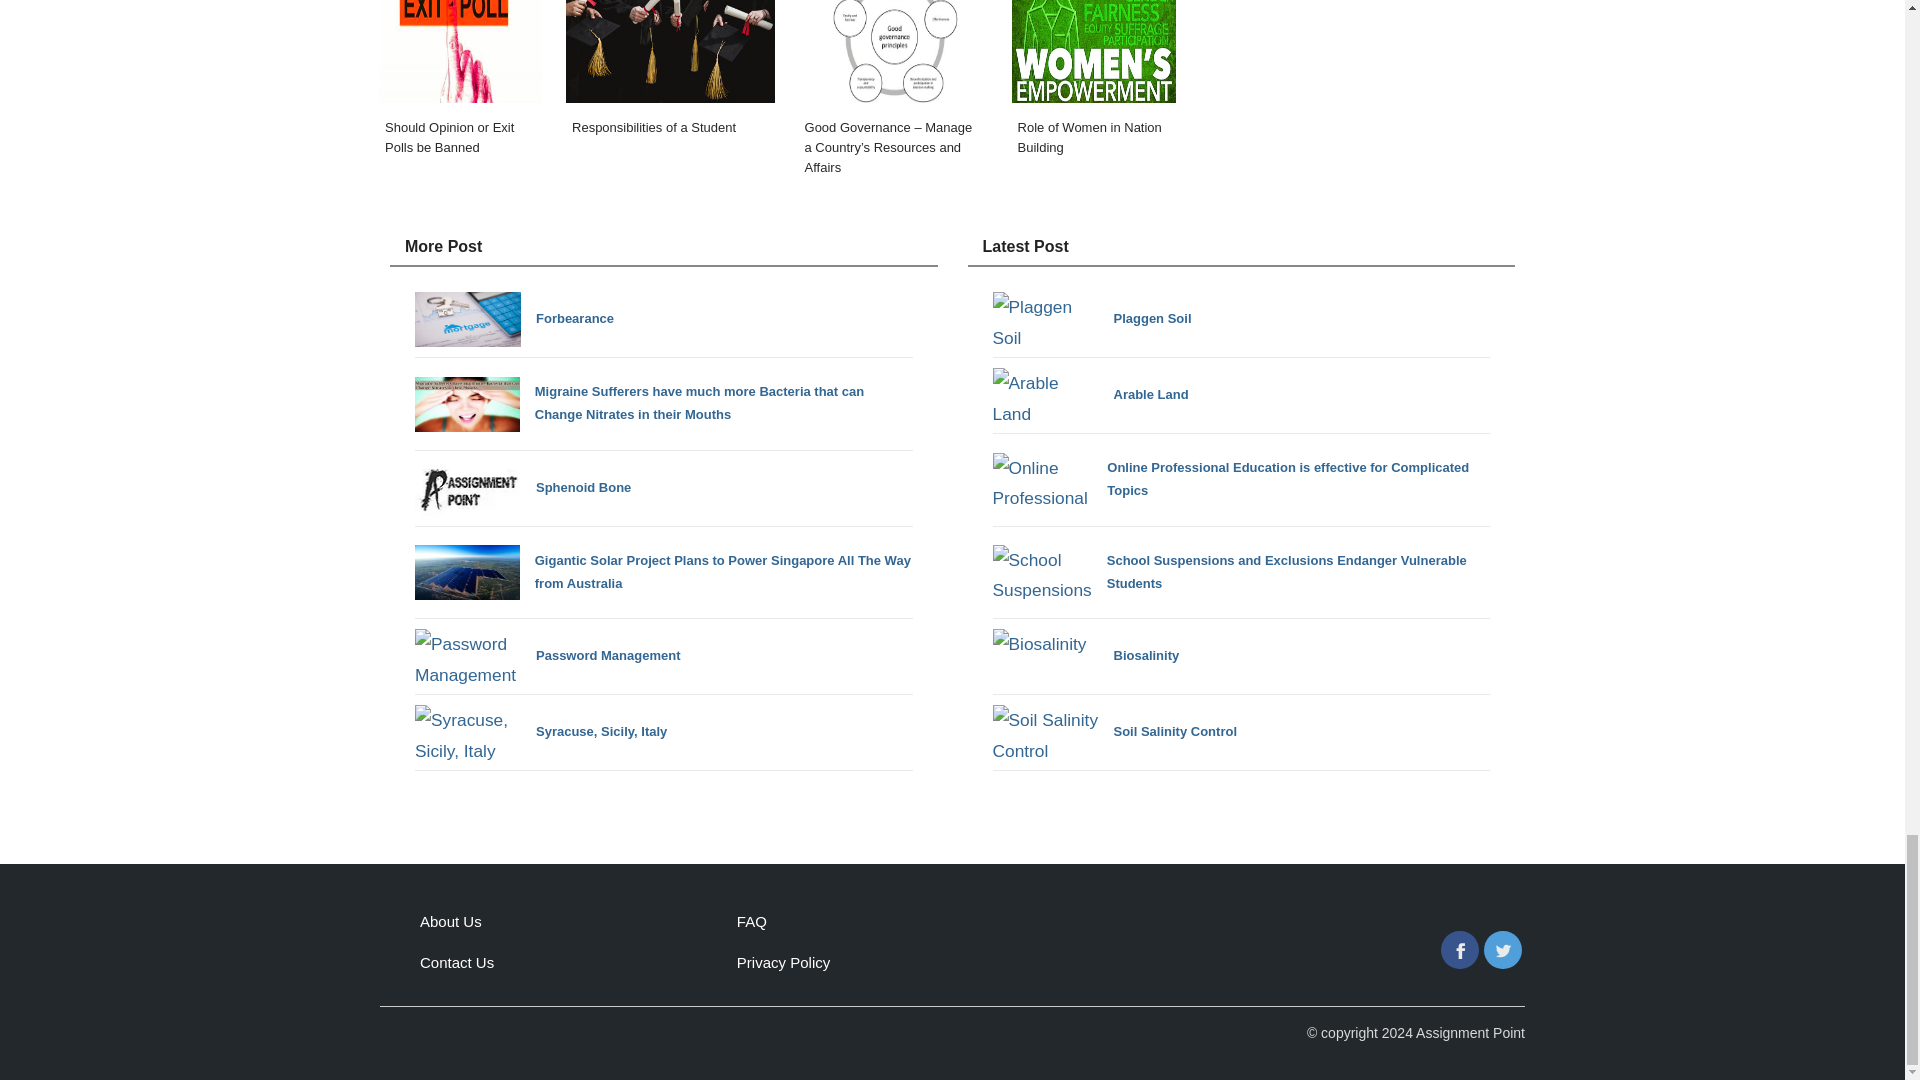 The width and height of the screenshot is (1920, 1080). What do you see at coordinates (450, 920) in the screenshot?
I see `About Us` at bounding box center [450, 920].